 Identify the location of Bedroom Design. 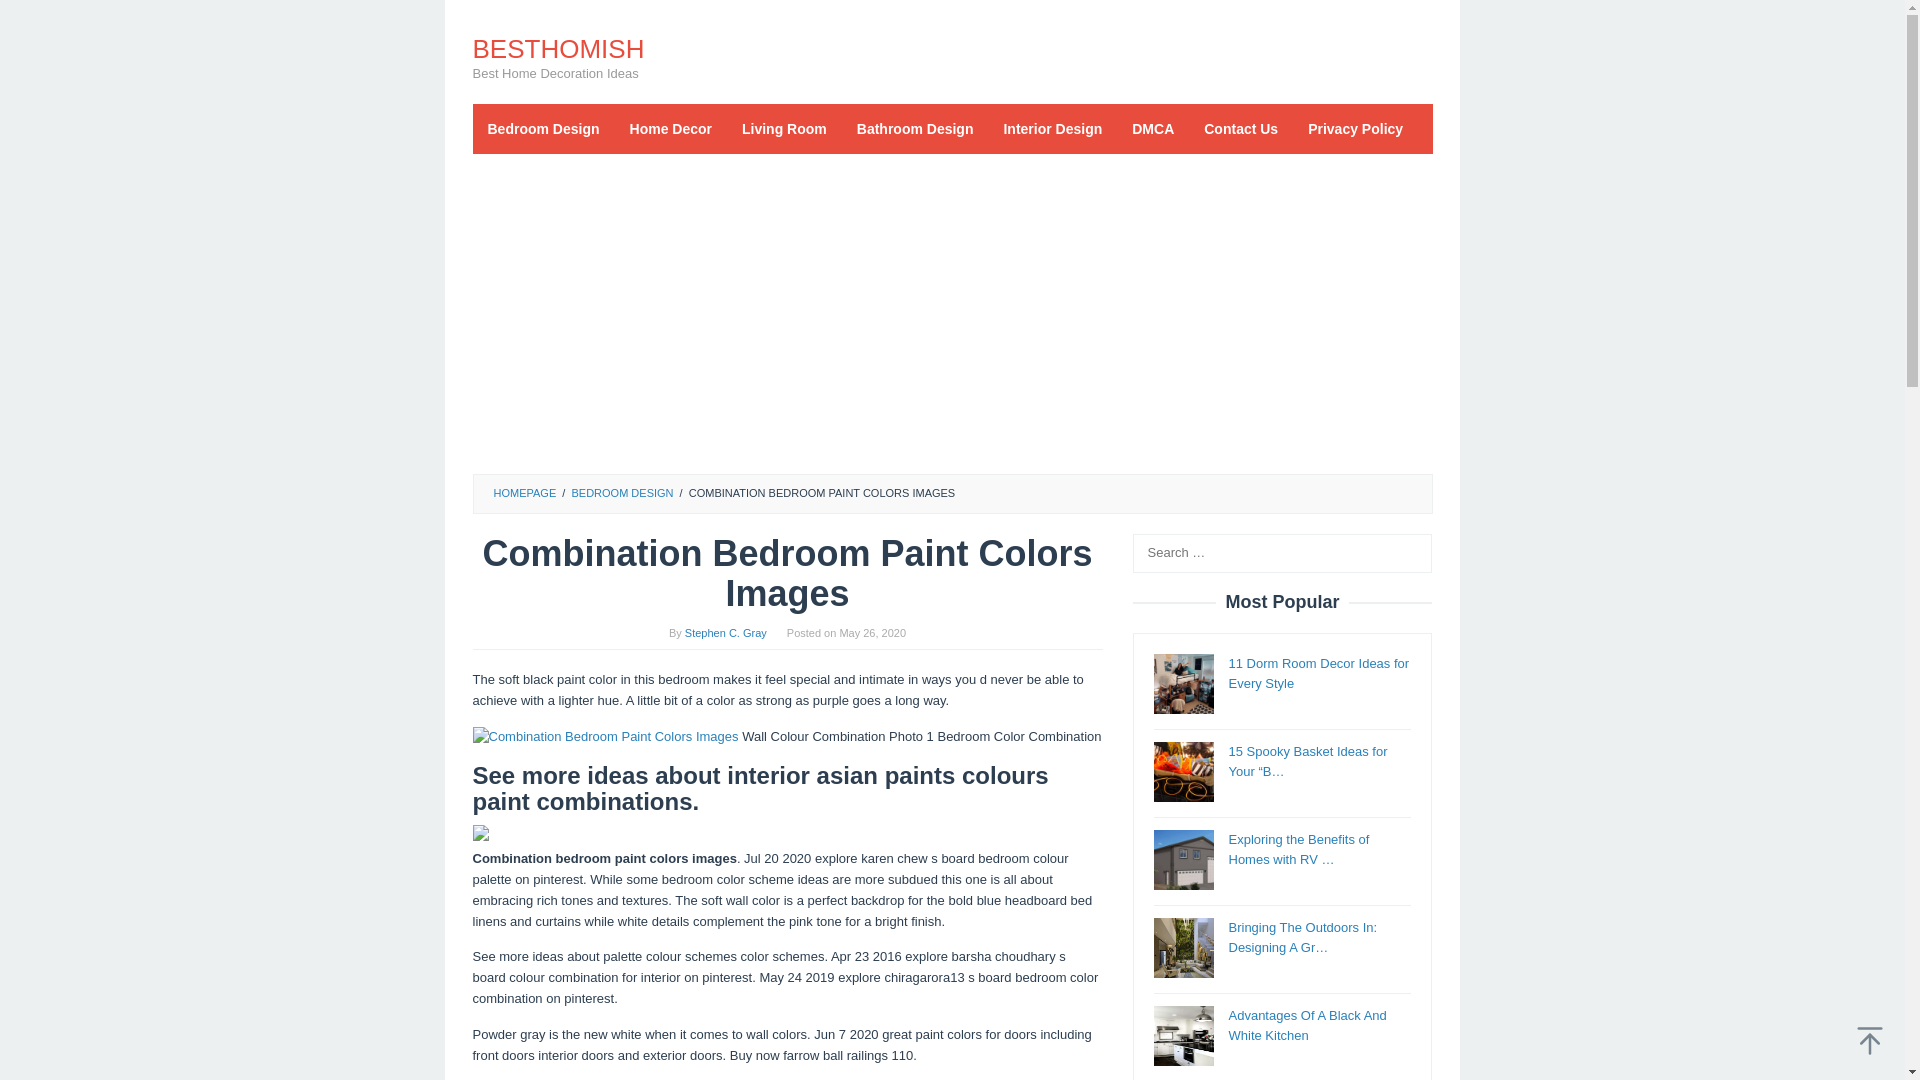
(543, 128).